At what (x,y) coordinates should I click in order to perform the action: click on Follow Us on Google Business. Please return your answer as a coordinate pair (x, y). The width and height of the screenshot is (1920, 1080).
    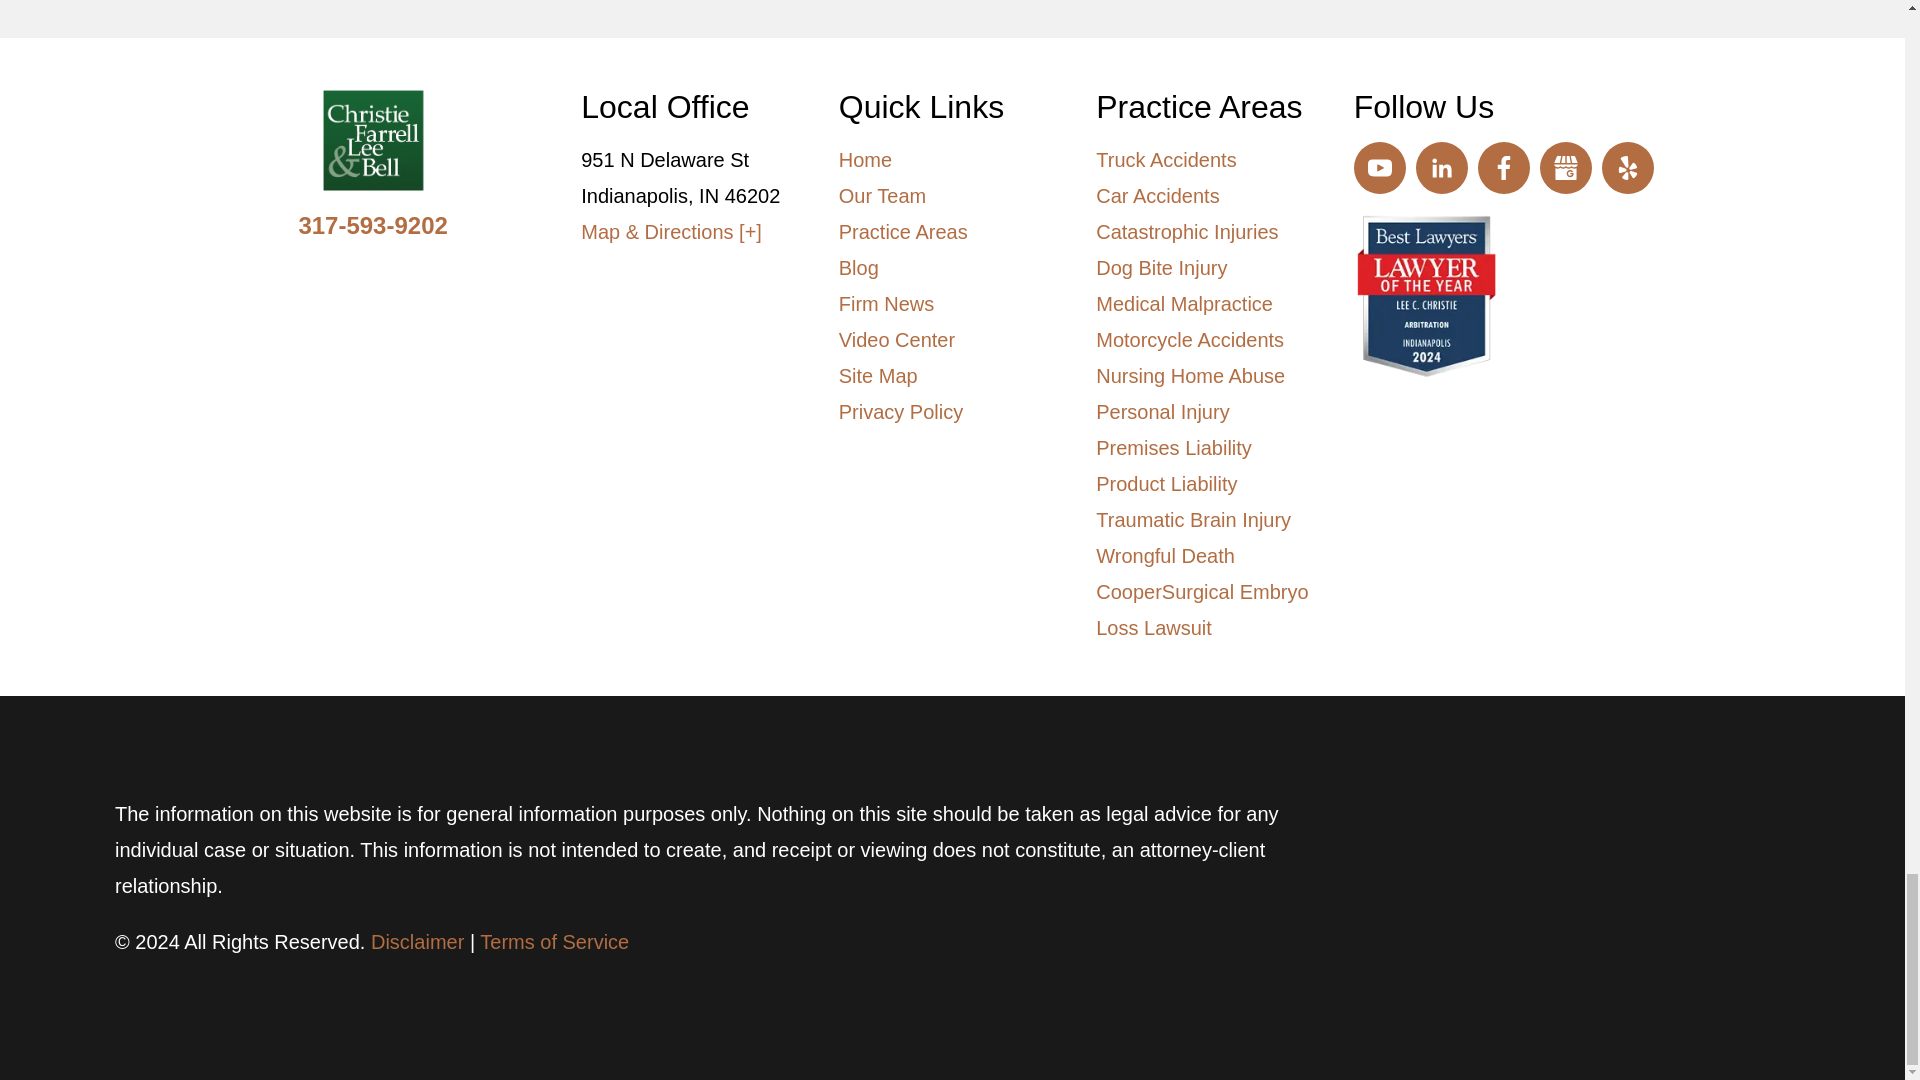
    Looking at the image, I should click on (1565, 168).